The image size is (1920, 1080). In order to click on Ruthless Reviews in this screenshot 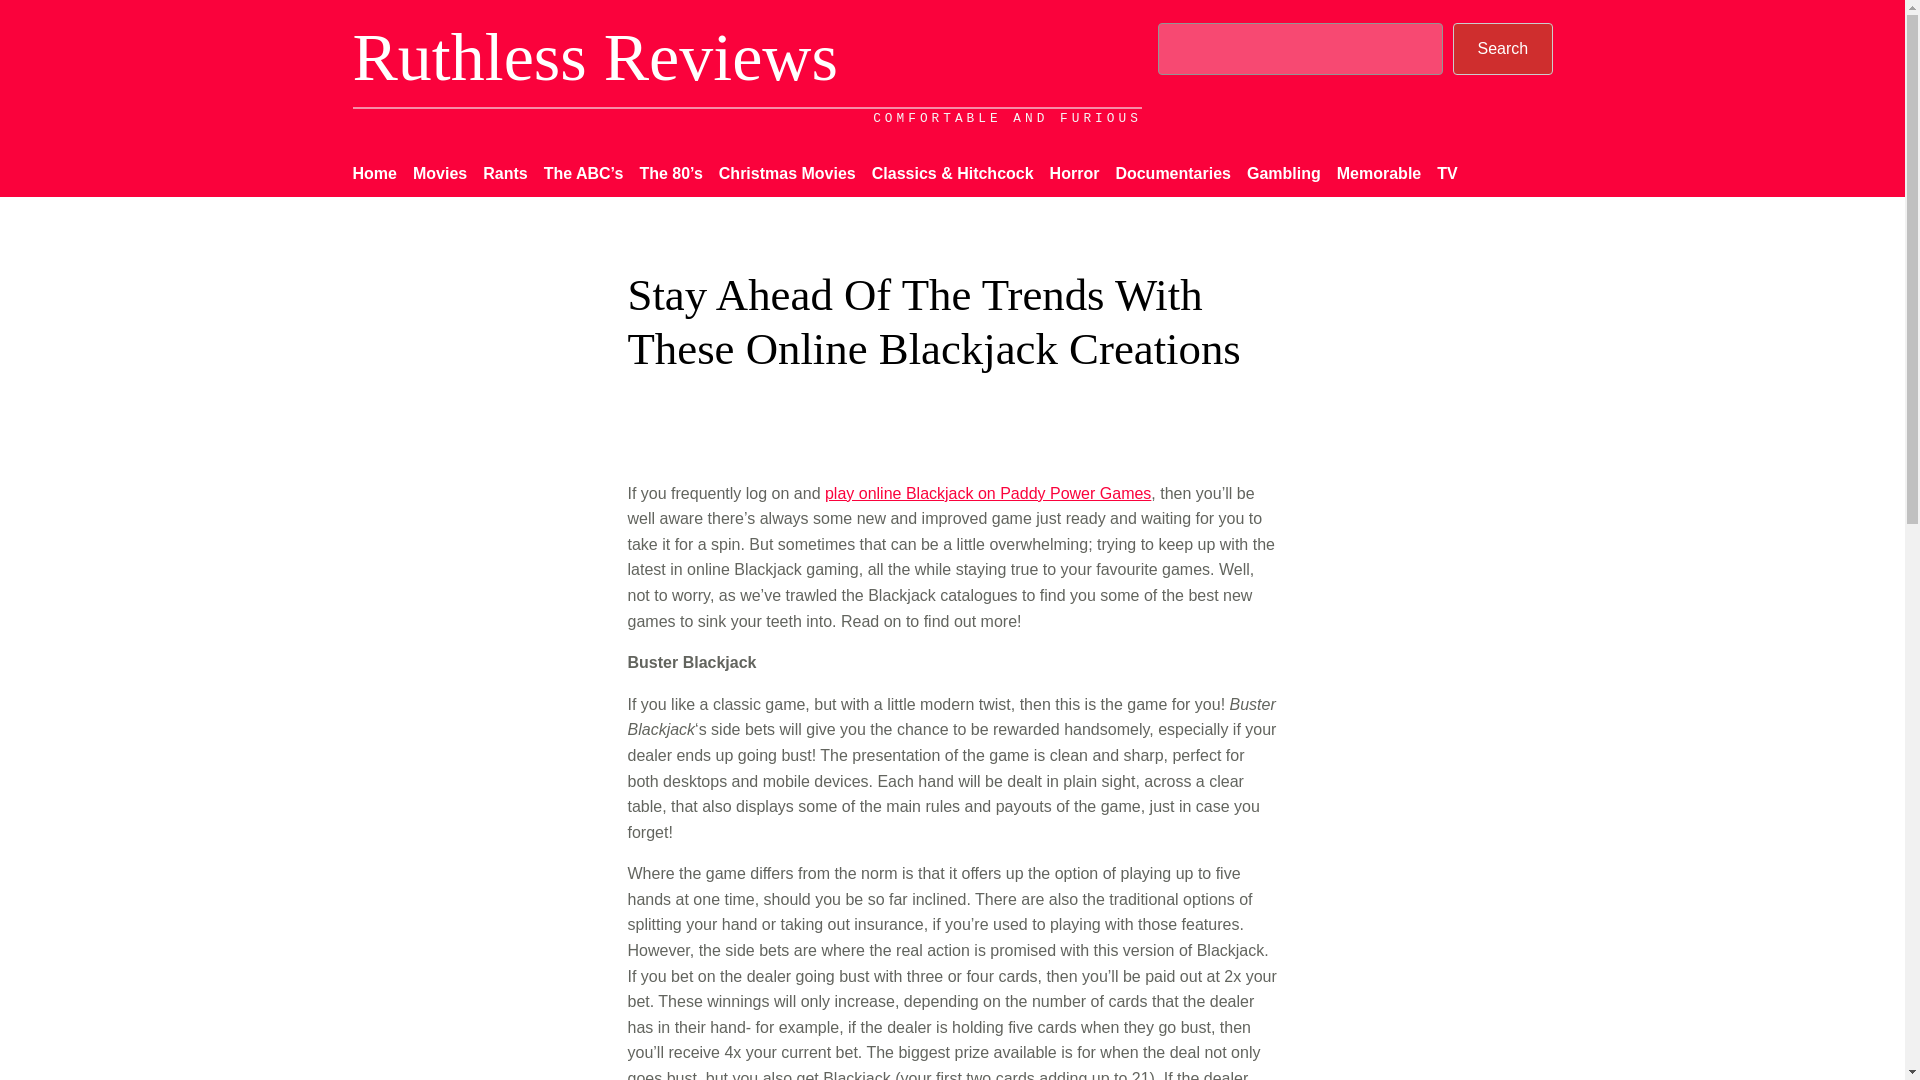, I will do `click(594, 56)`.